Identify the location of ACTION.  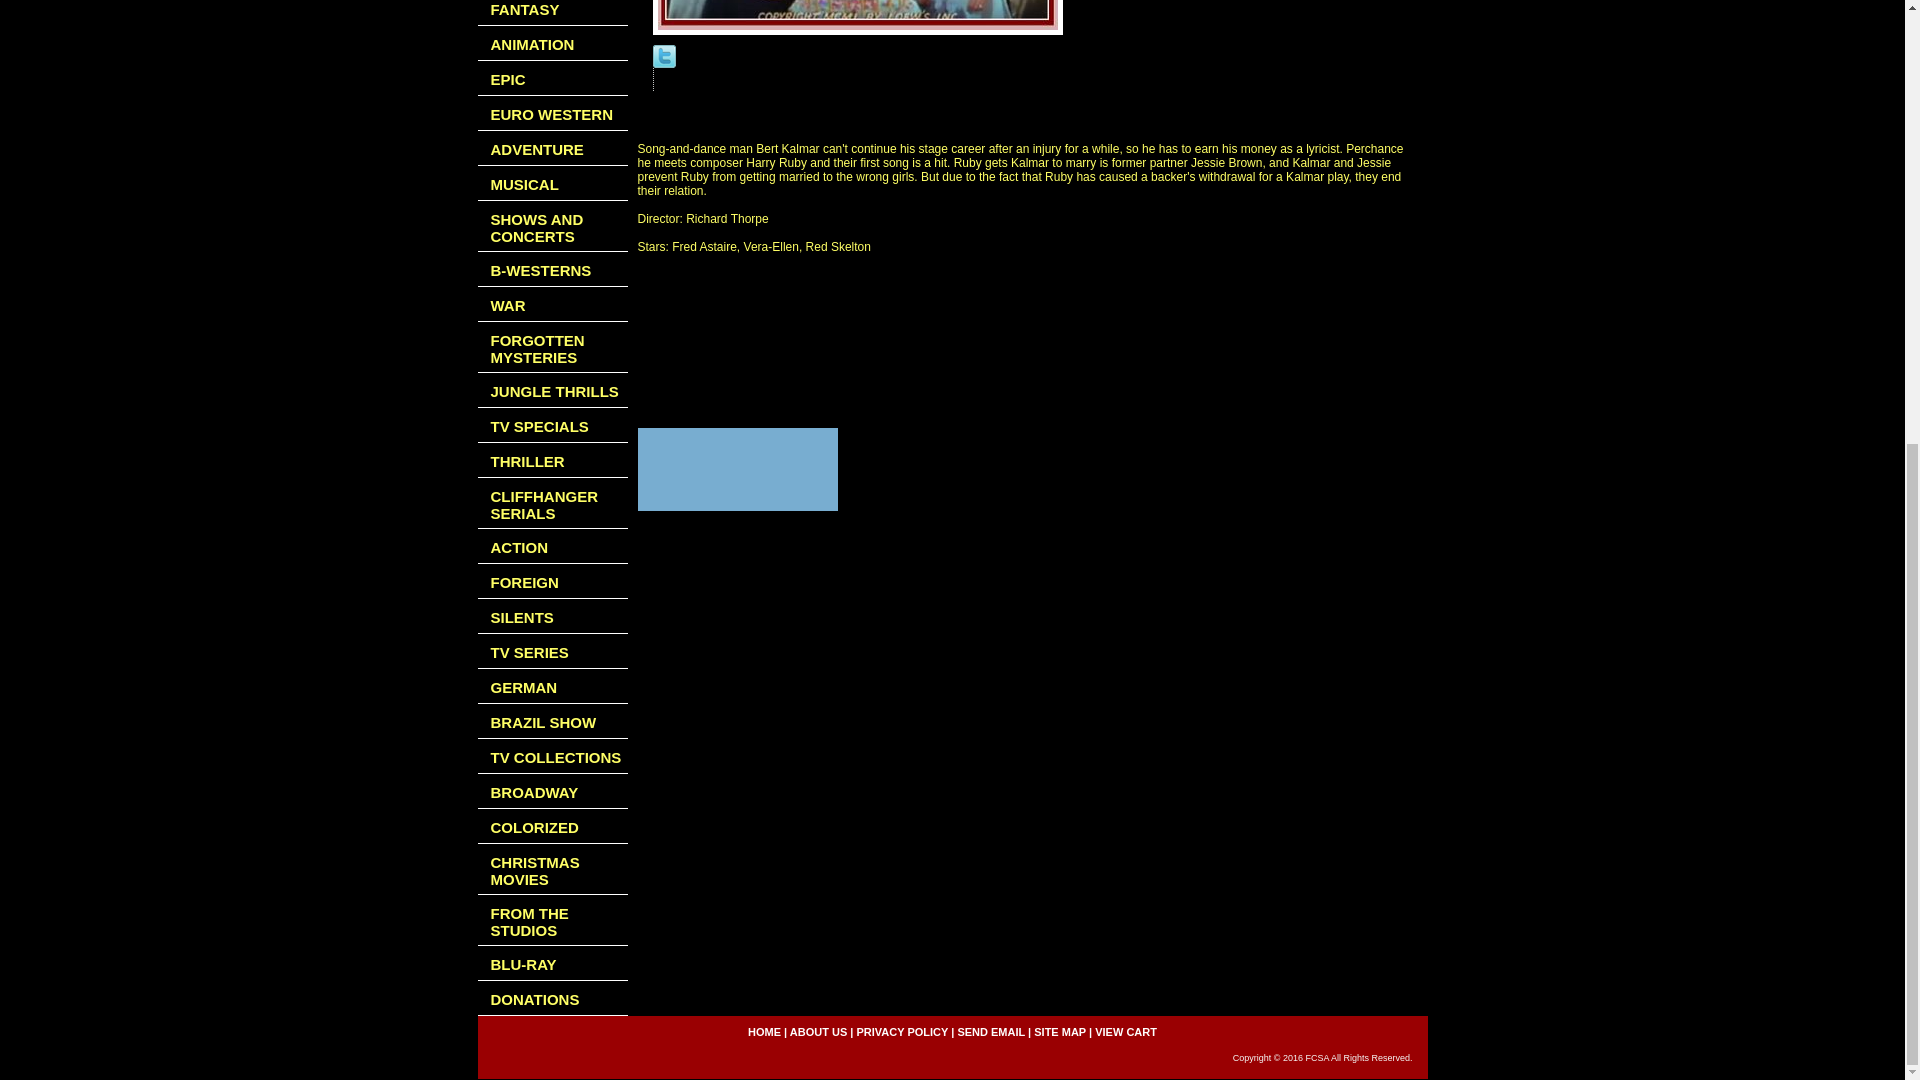
(552, 546).